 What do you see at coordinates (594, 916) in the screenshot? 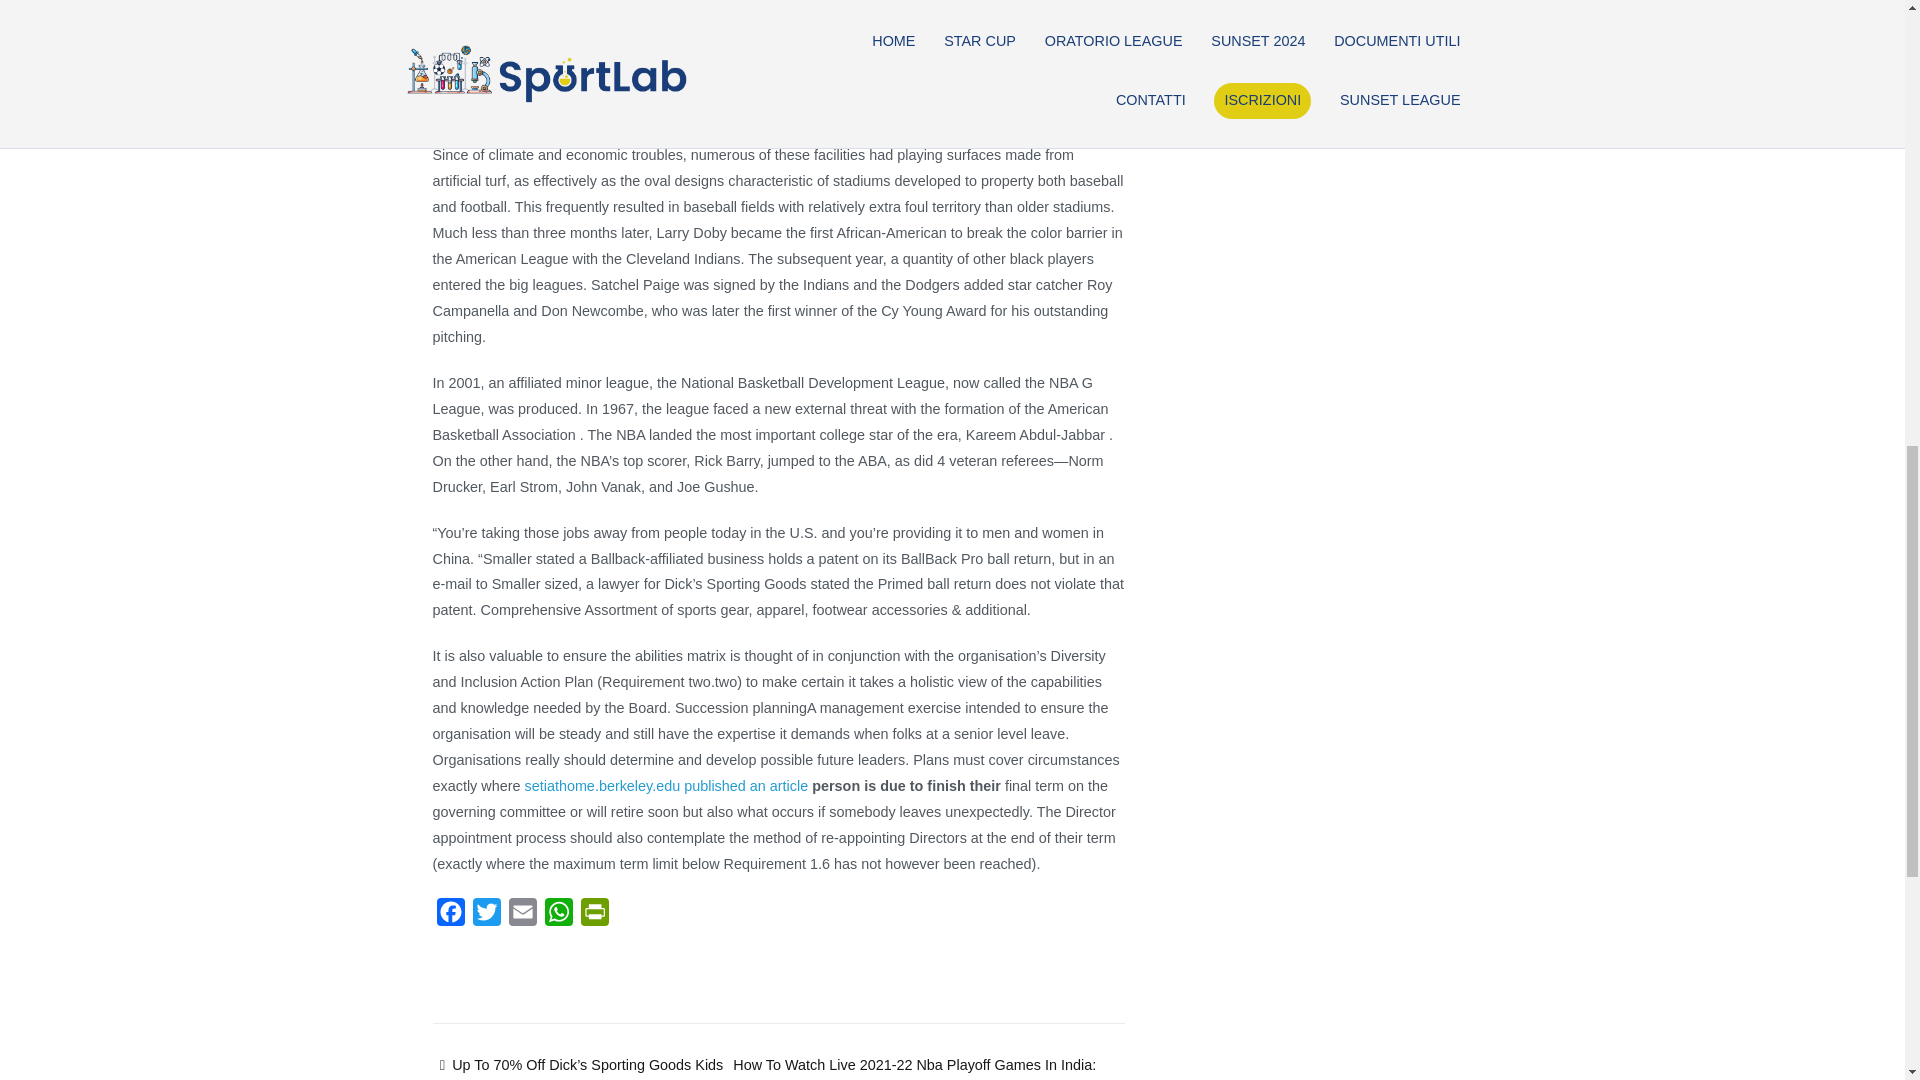
I see `PrintFriendly` at bounding box center [594, 916].